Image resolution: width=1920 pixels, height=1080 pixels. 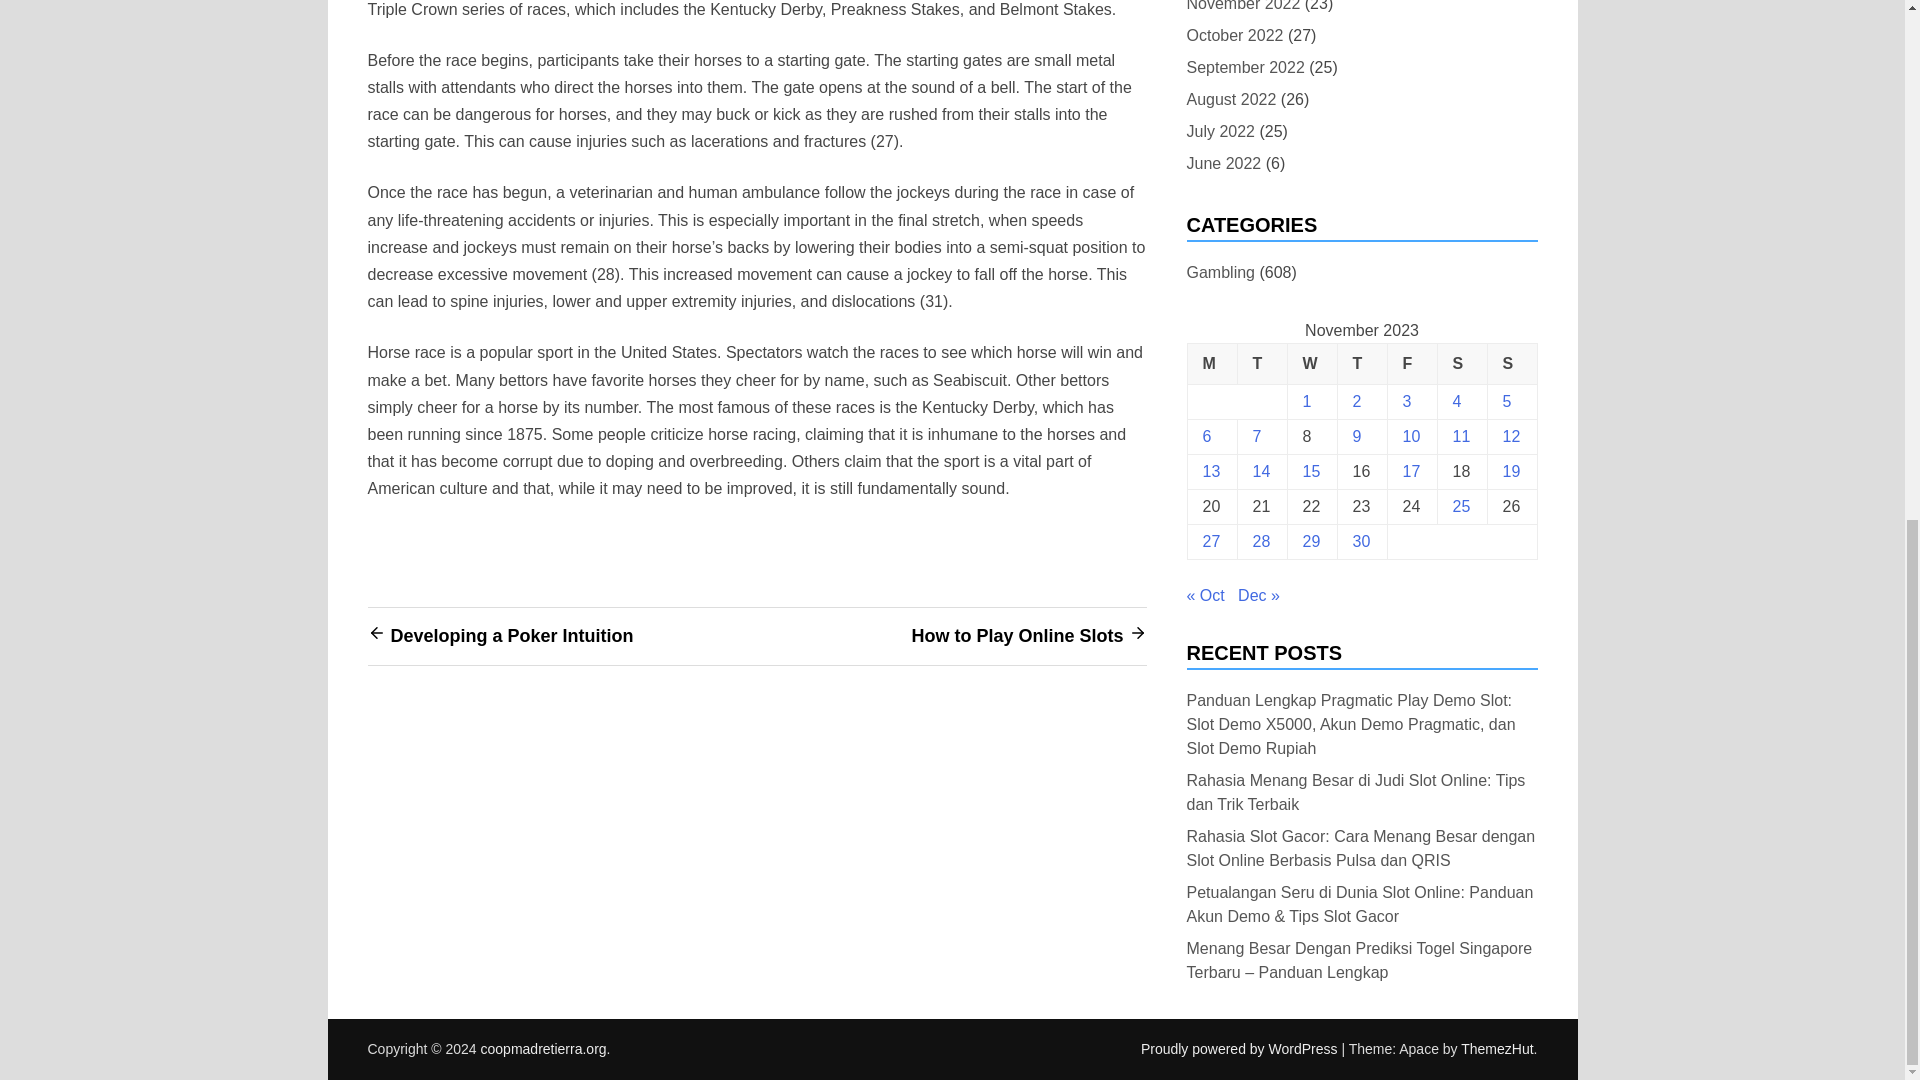 I want to click on How to Play Online Slots, so click(x=1016, y=636).